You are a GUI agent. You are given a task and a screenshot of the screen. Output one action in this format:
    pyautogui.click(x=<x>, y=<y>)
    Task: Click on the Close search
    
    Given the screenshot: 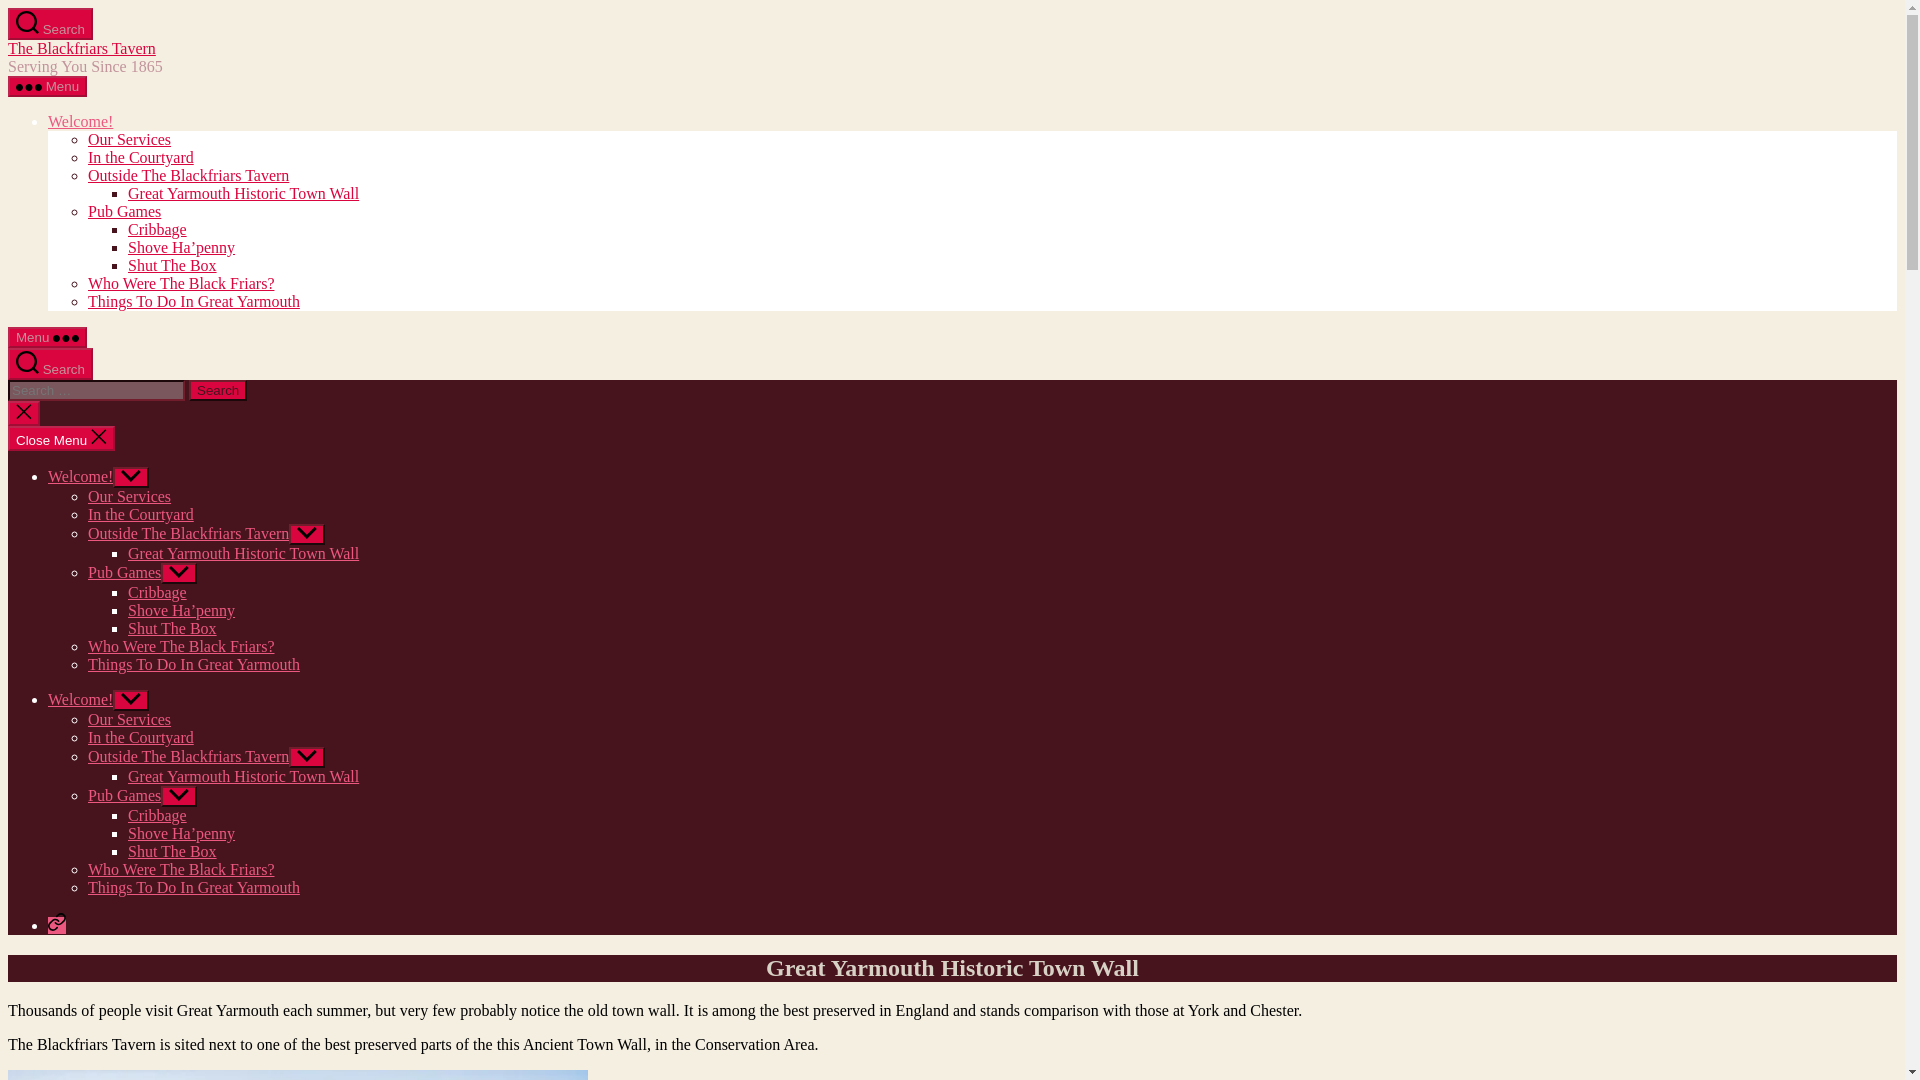 What is the action you would take?
    pyautogui.click(x=24, y=412)
    